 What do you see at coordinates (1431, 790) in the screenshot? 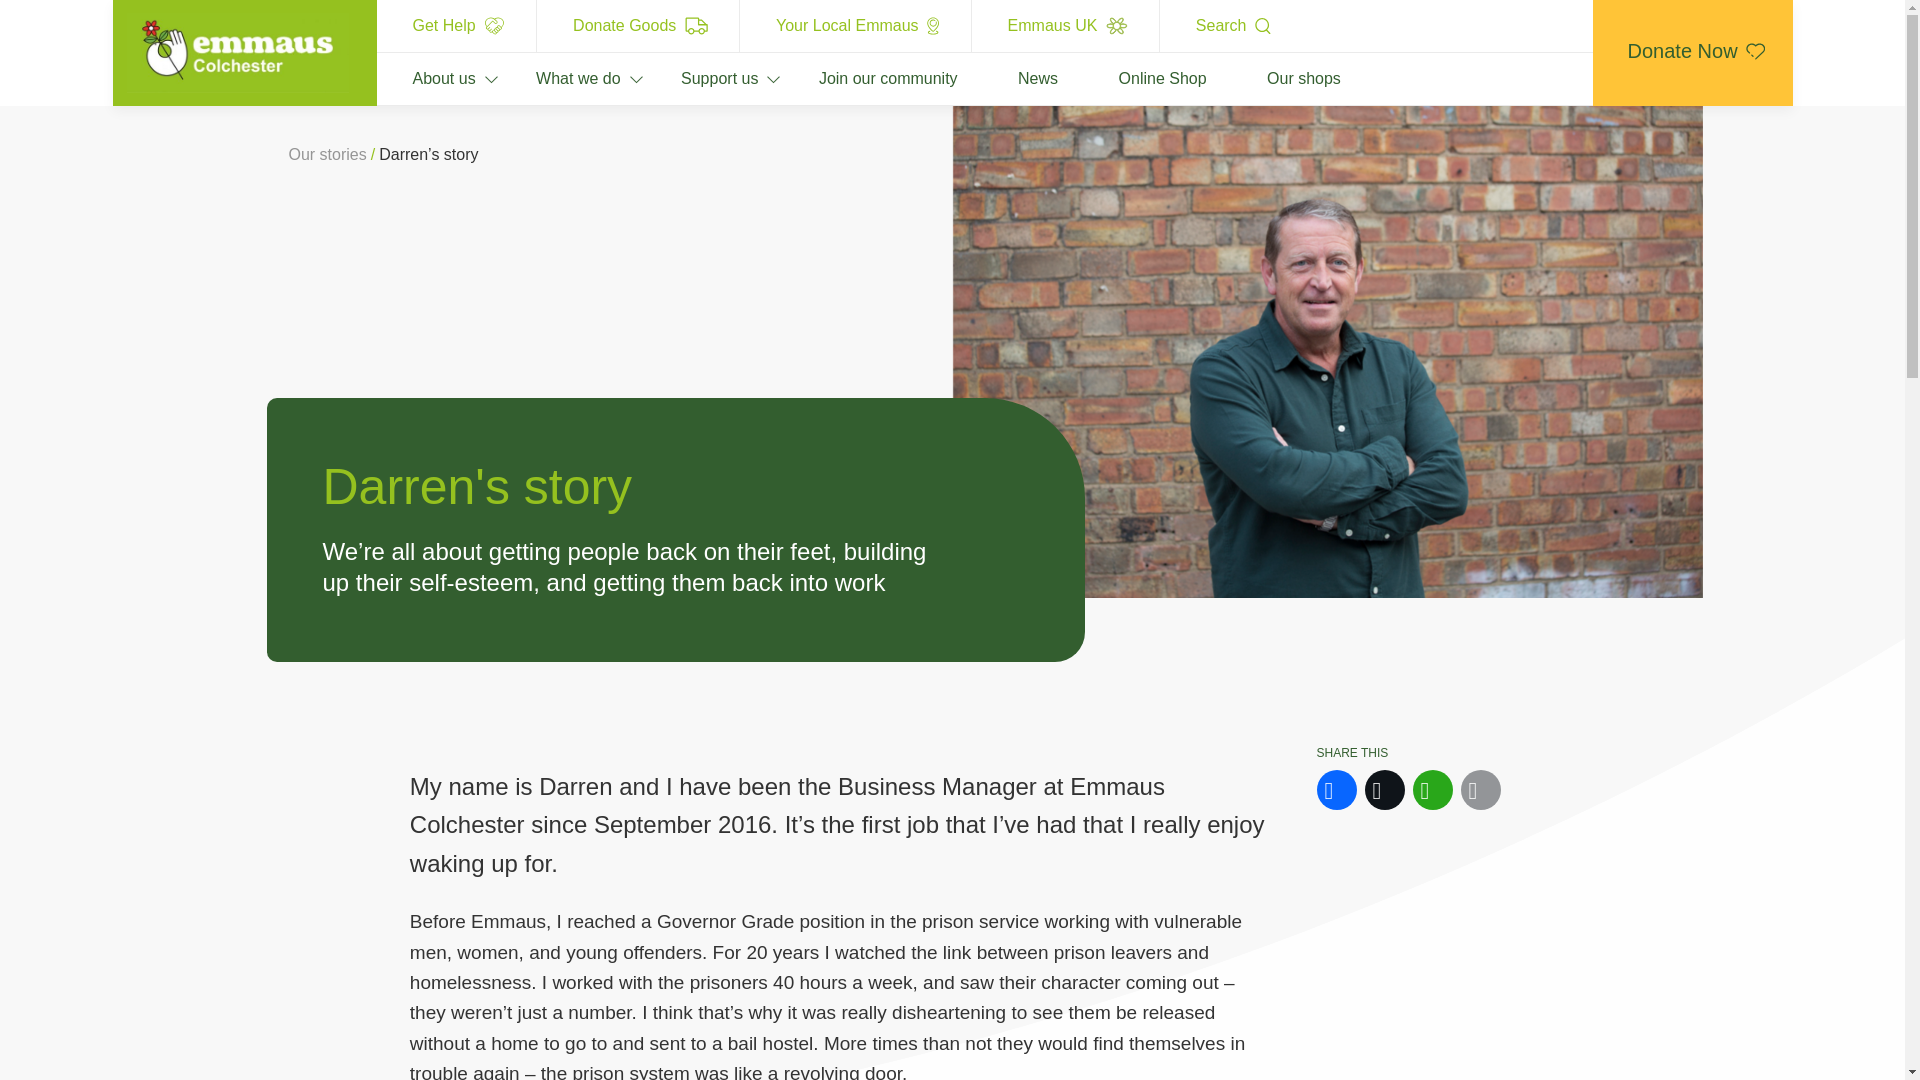
I see `WhatsApp` at bounding box center [1431, 790].